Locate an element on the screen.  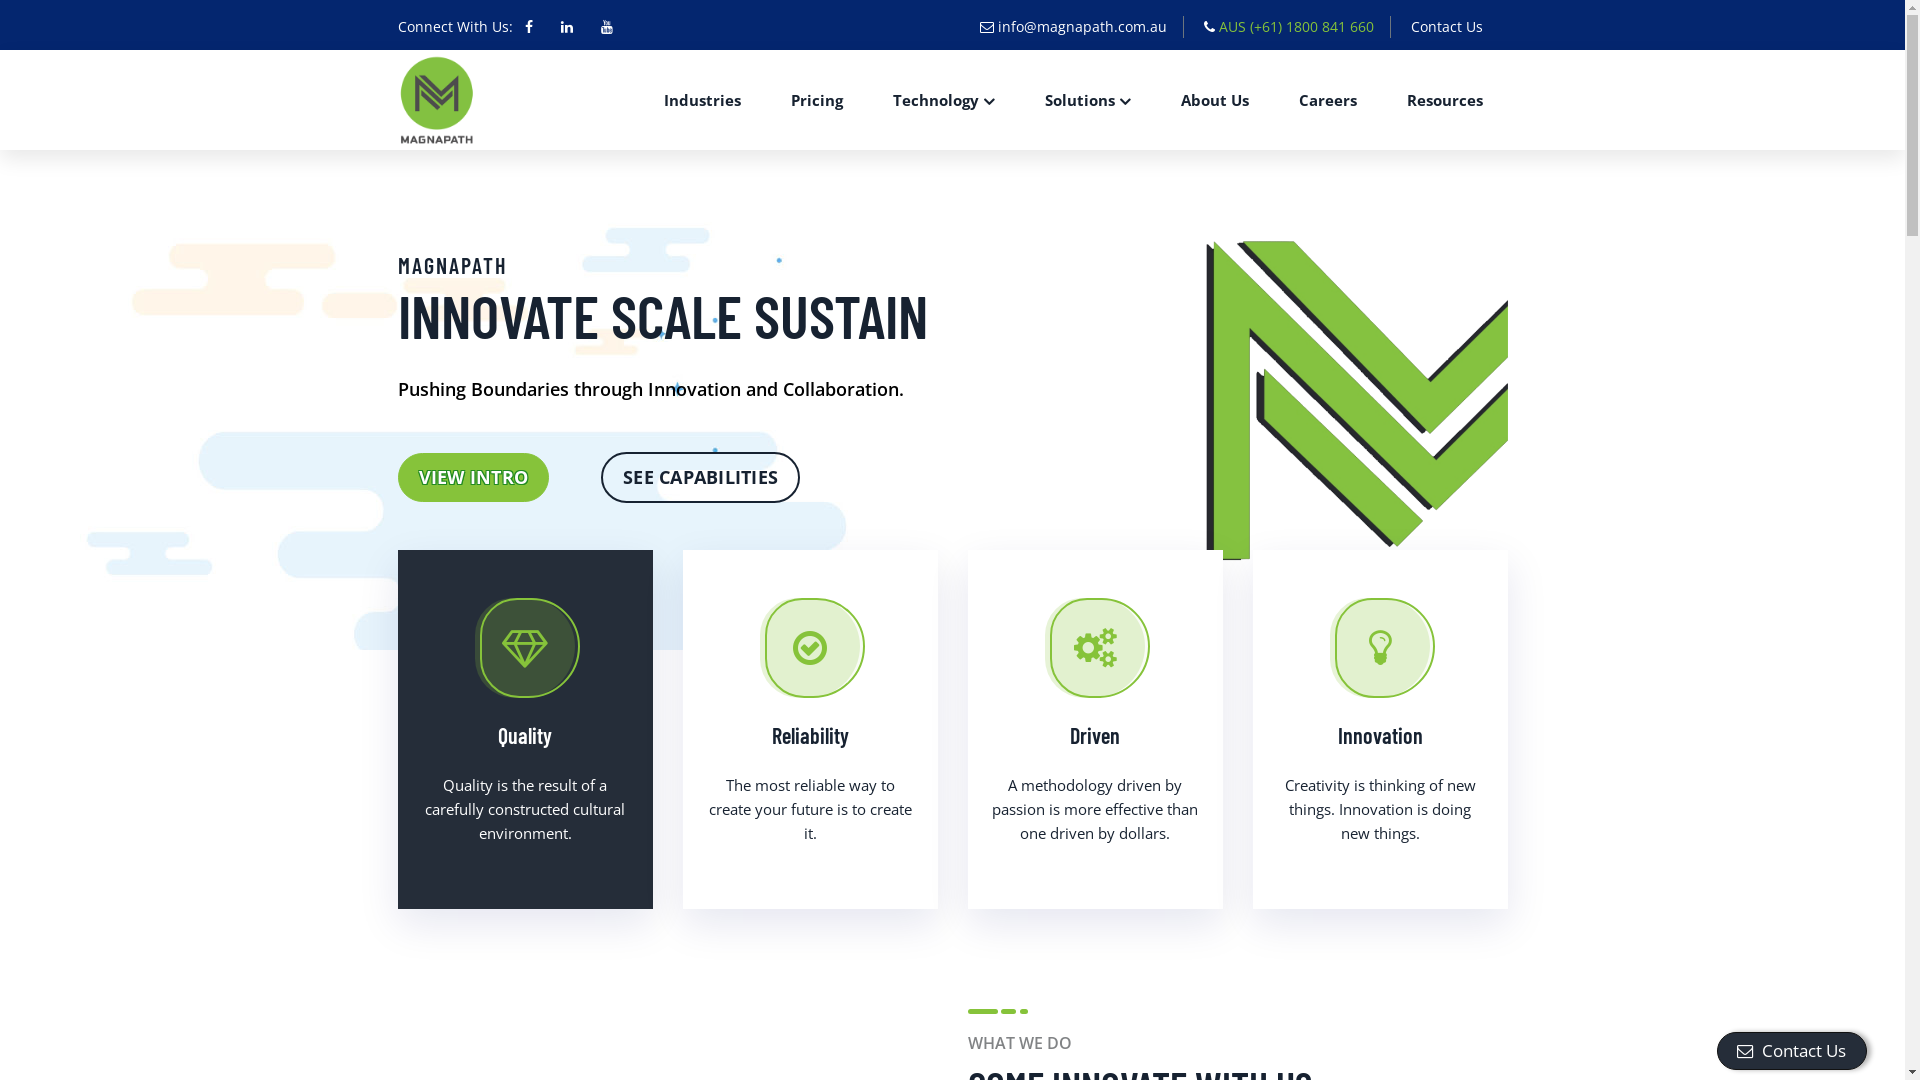
Technology is located at coordinates (944, 100).